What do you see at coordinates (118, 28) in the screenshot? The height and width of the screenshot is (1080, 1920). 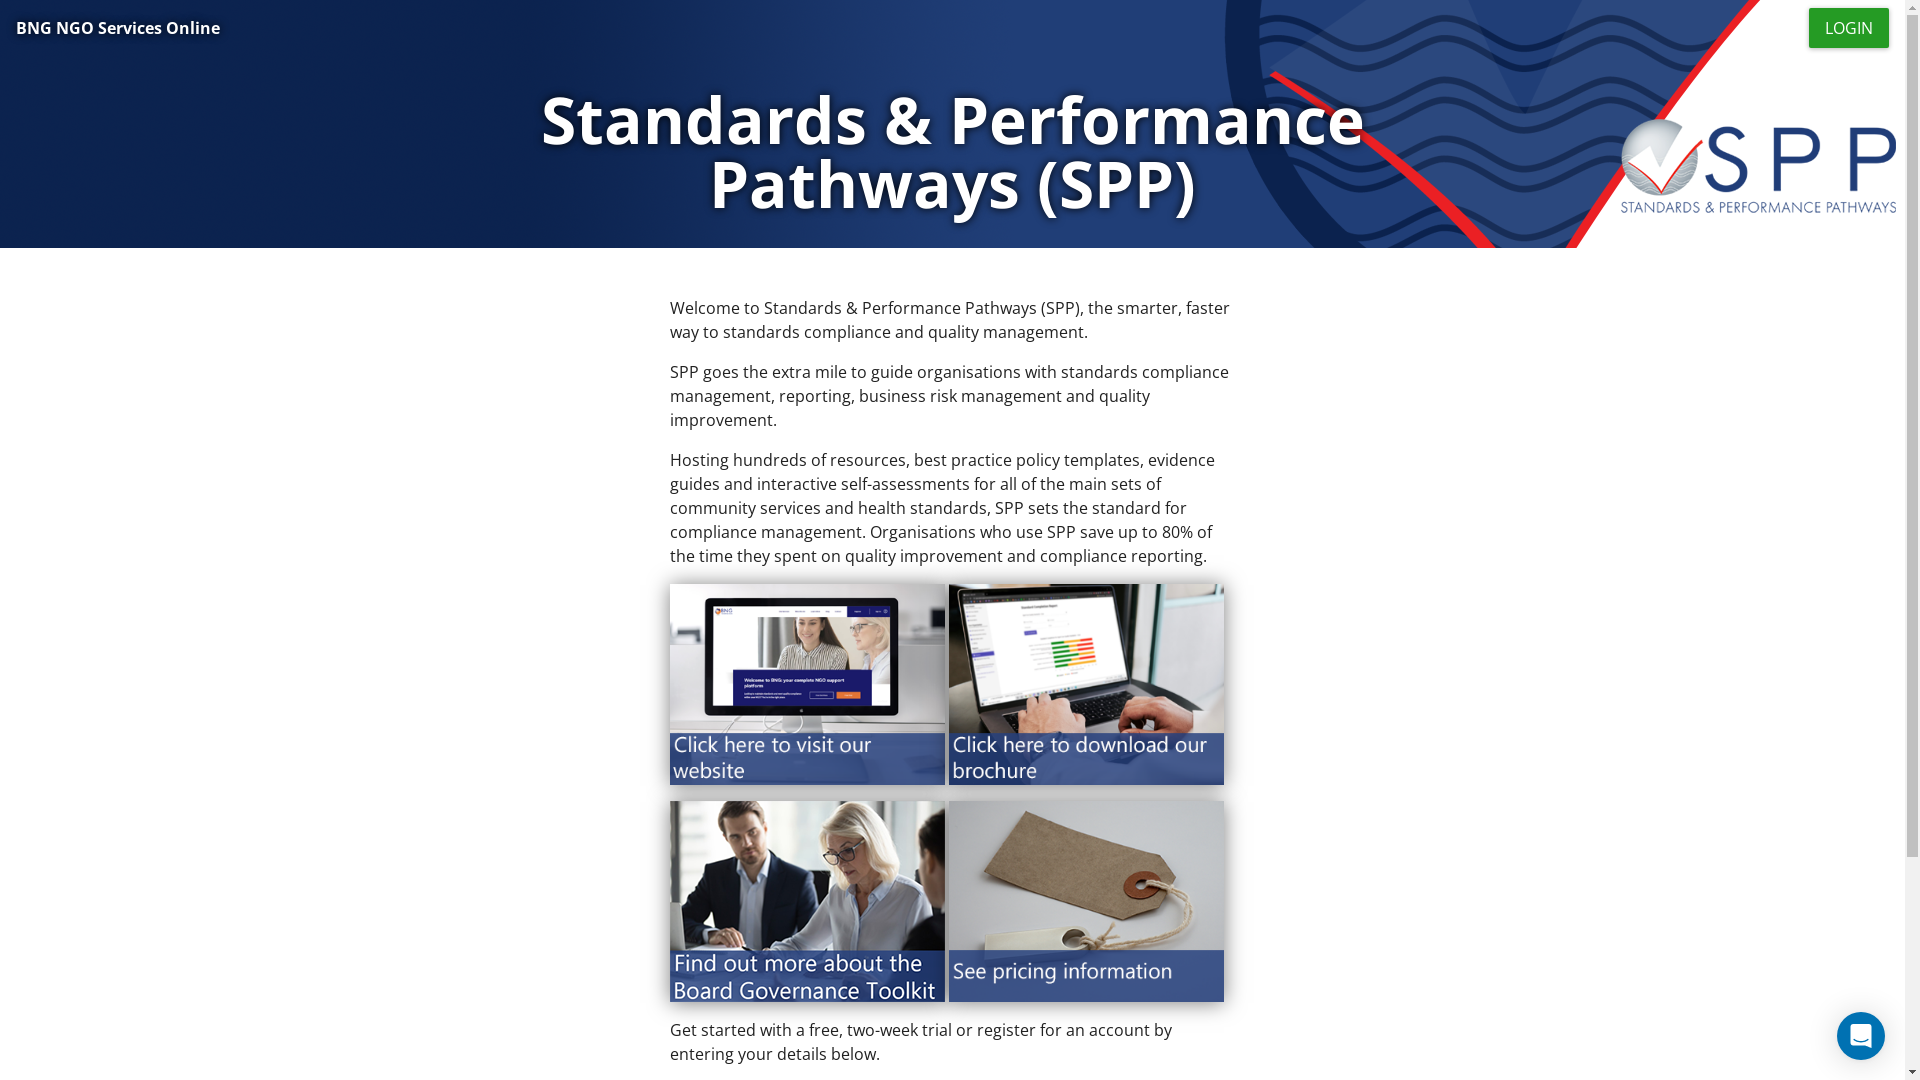 I see `BNG NGO Services Online` at bounding box center [118, 28].